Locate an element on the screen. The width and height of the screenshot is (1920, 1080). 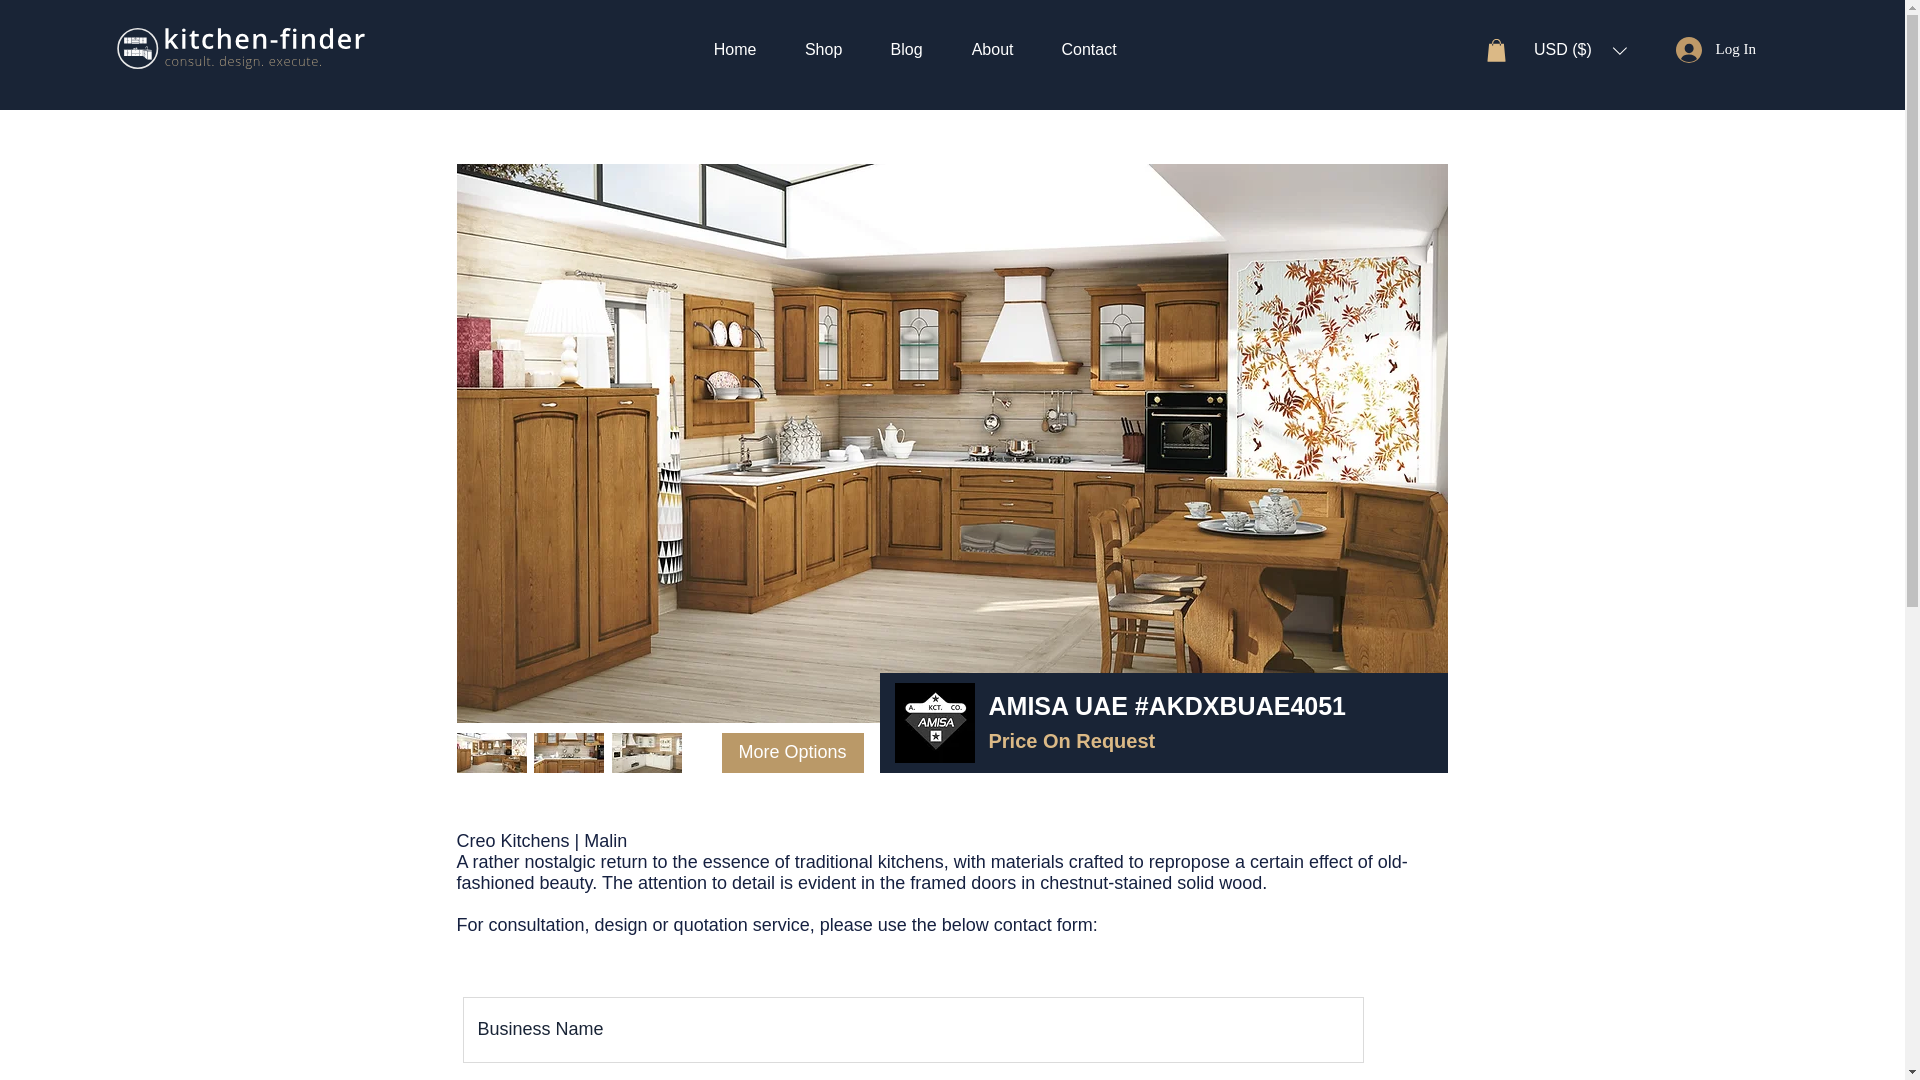
Contact is located at coordinates (1089, 48).